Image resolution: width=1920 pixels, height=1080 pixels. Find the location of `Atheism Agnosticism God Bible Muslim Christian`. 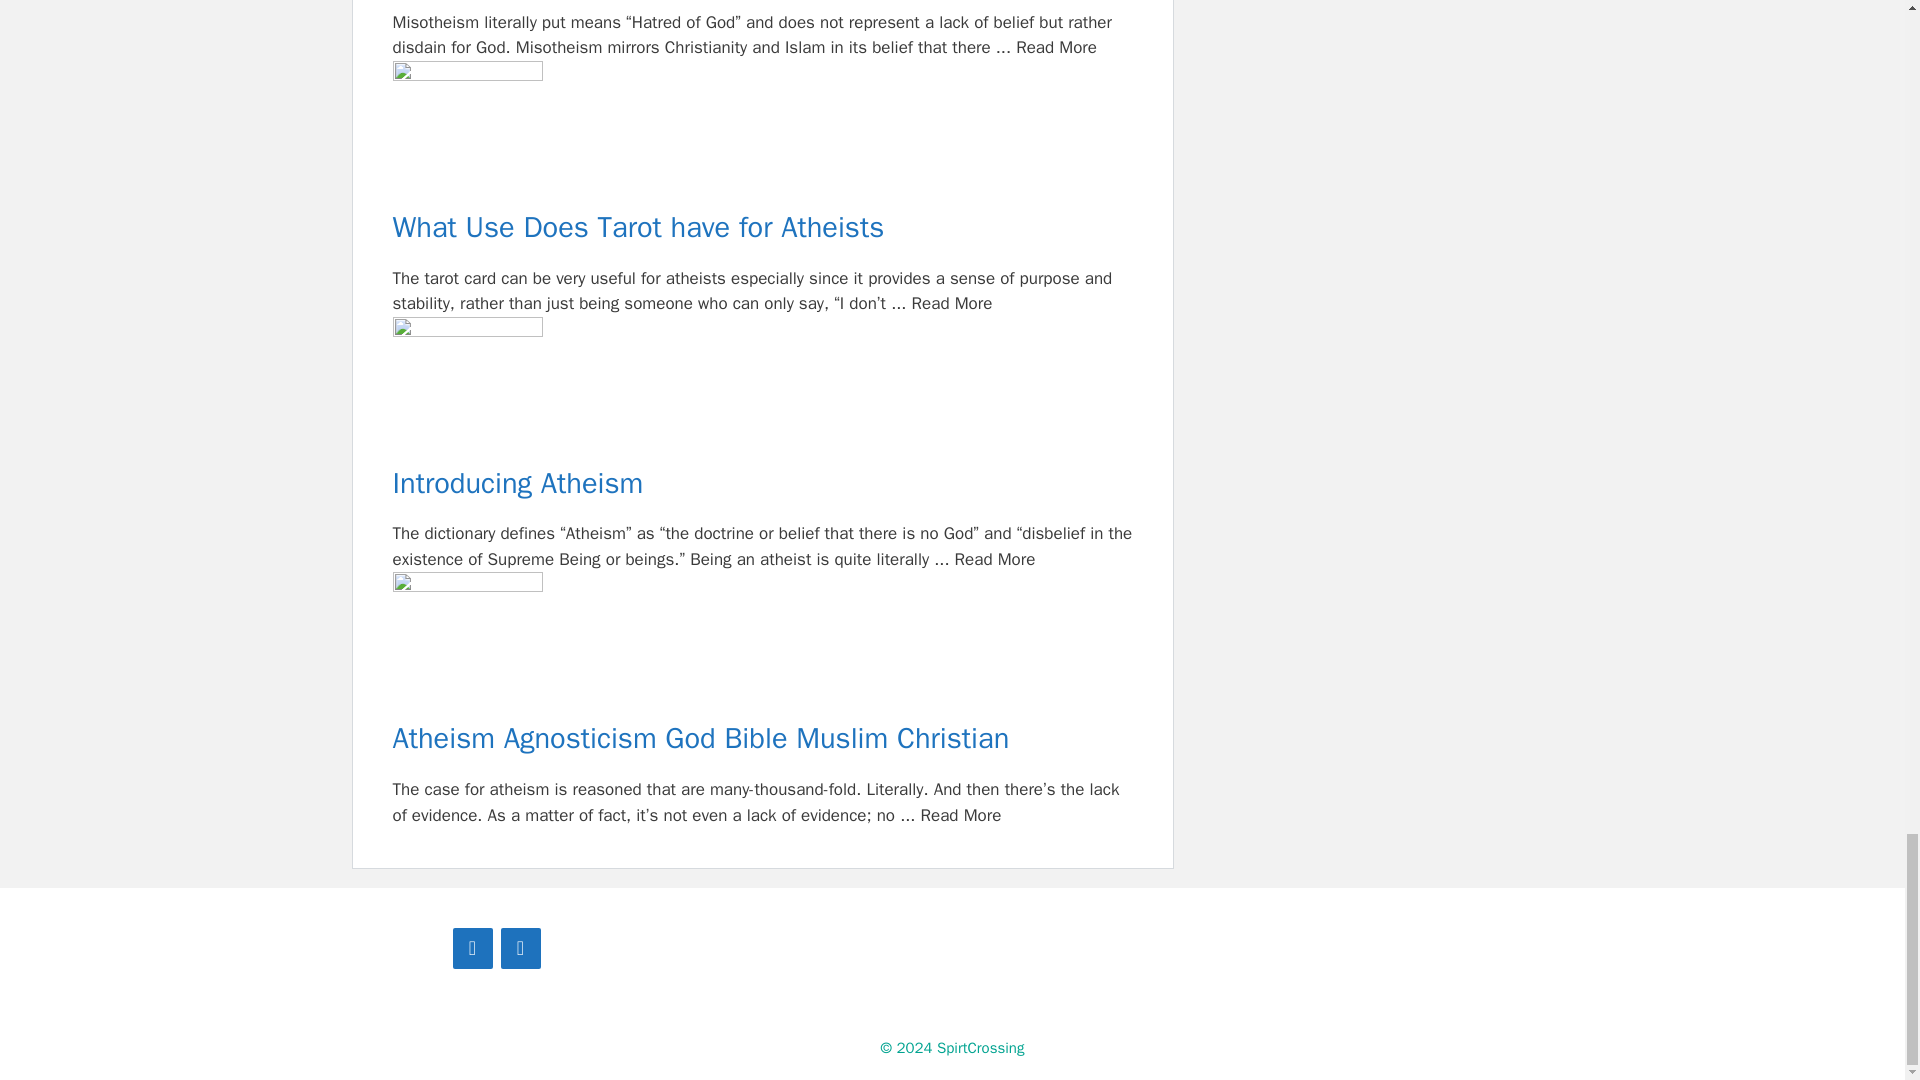

Atheism Agnosticism God Bible Muslim Christian is located at coordinates (762, 740).